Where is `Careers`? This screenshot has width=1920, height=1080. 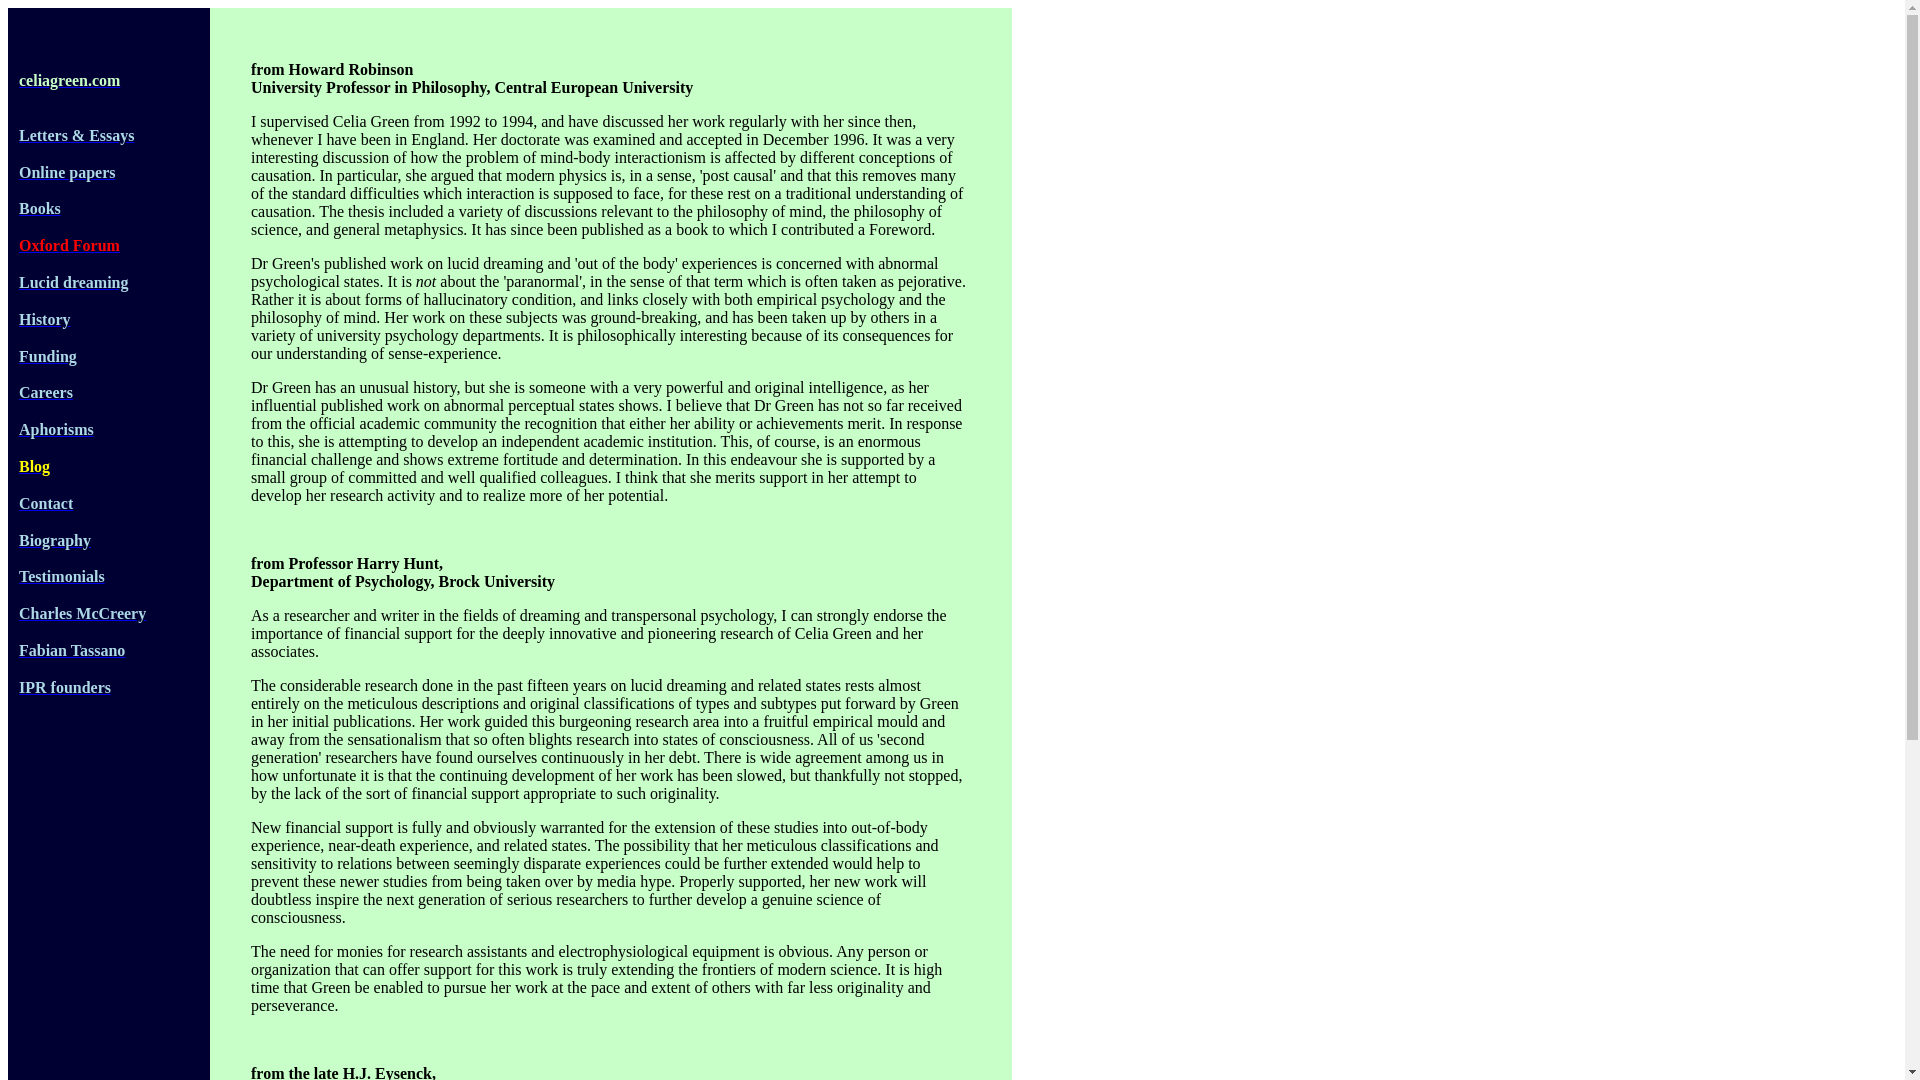 Careers is located at coordinates (40, 392).